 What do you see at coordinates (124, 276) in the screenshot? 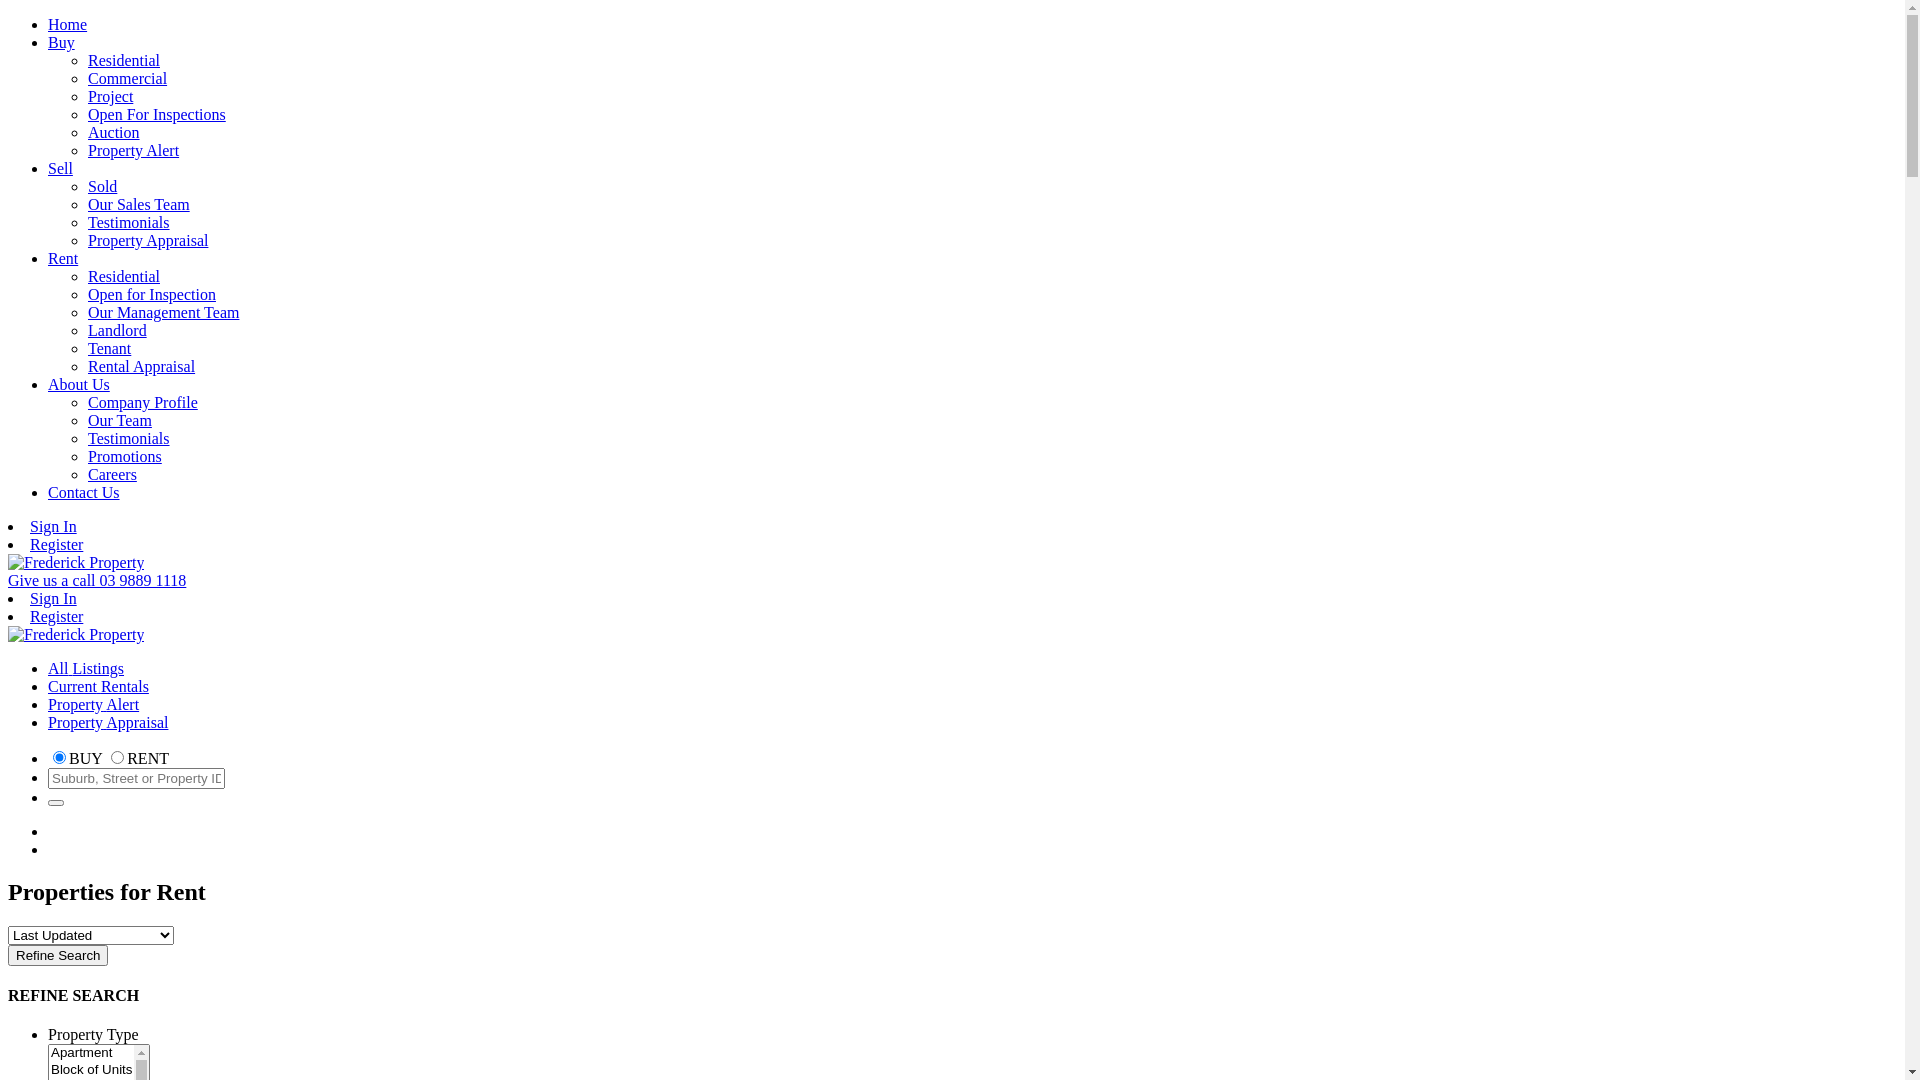
I see `Residential` at bounding box center [124, 276].